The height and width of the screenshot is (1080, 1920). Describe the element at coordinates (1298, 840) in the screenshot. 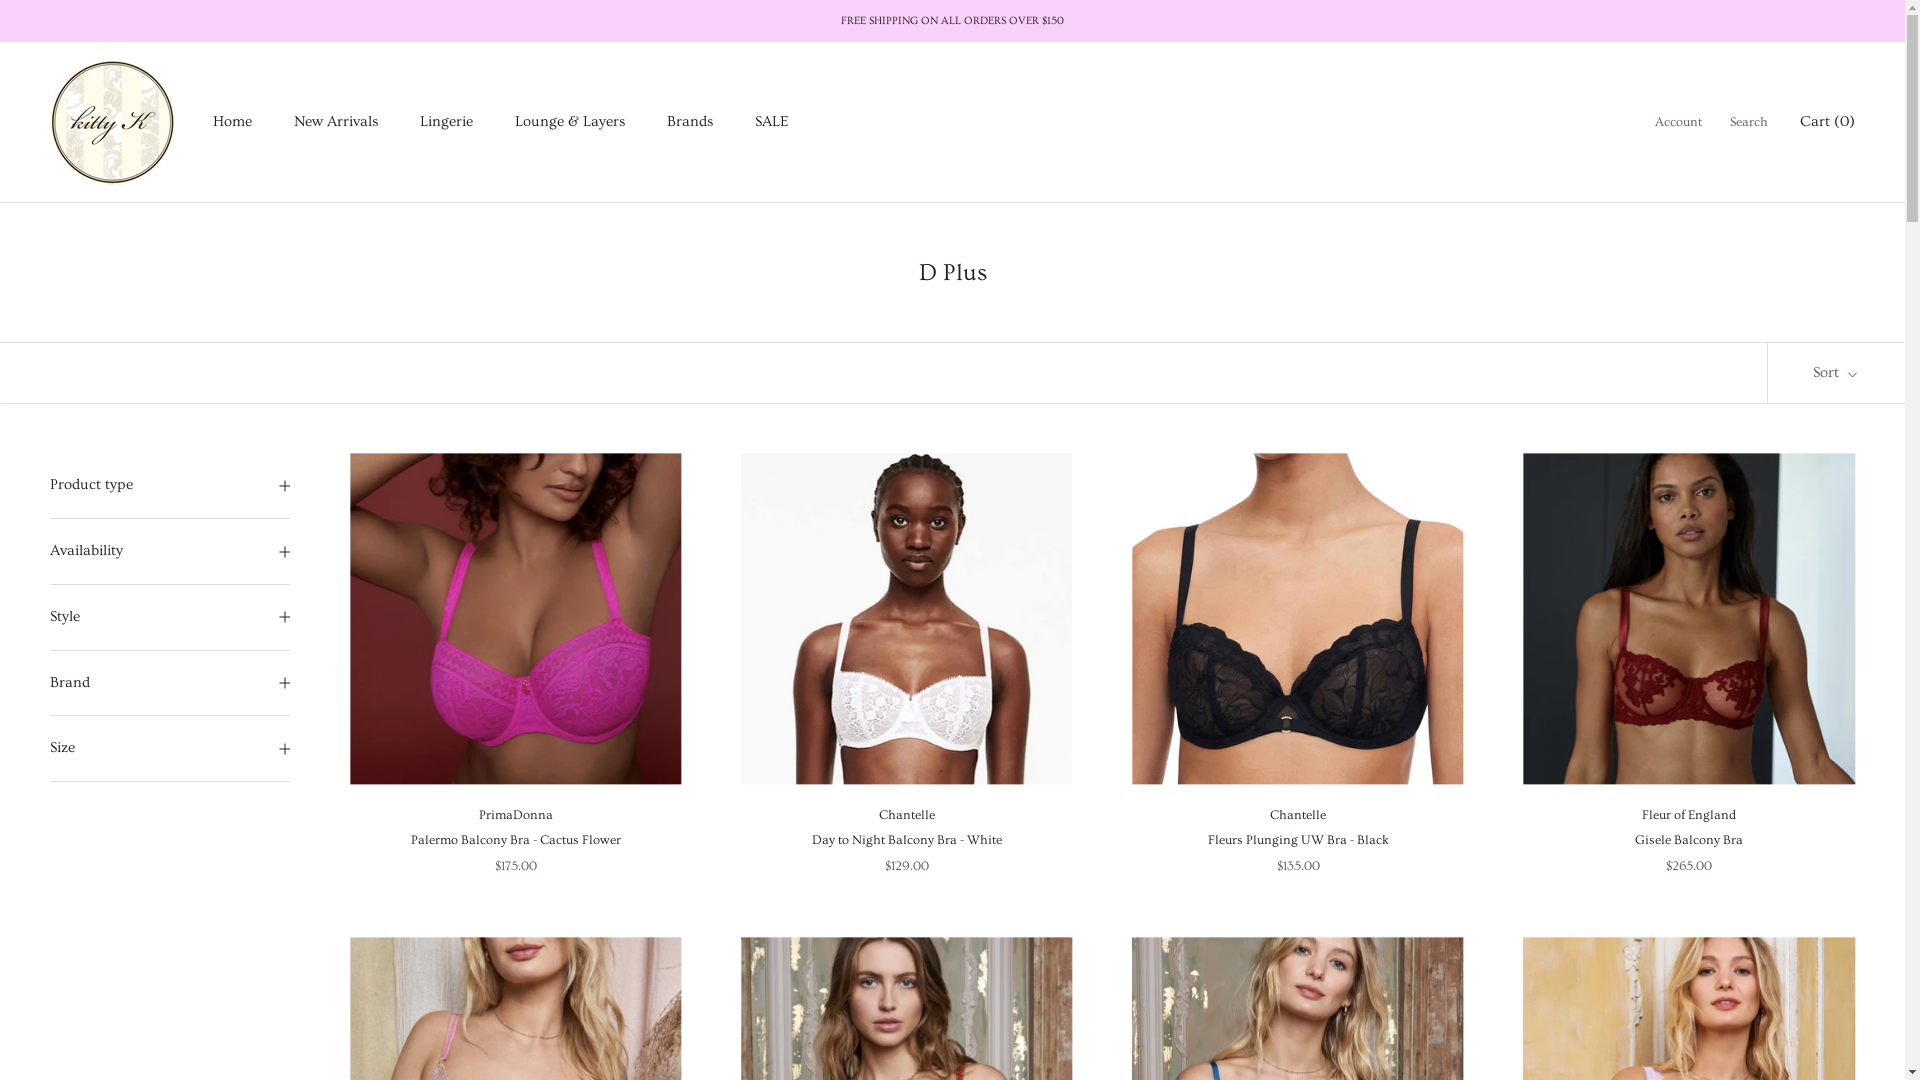

I see `Fleurs Plunging UW Bra - Black` at that location.